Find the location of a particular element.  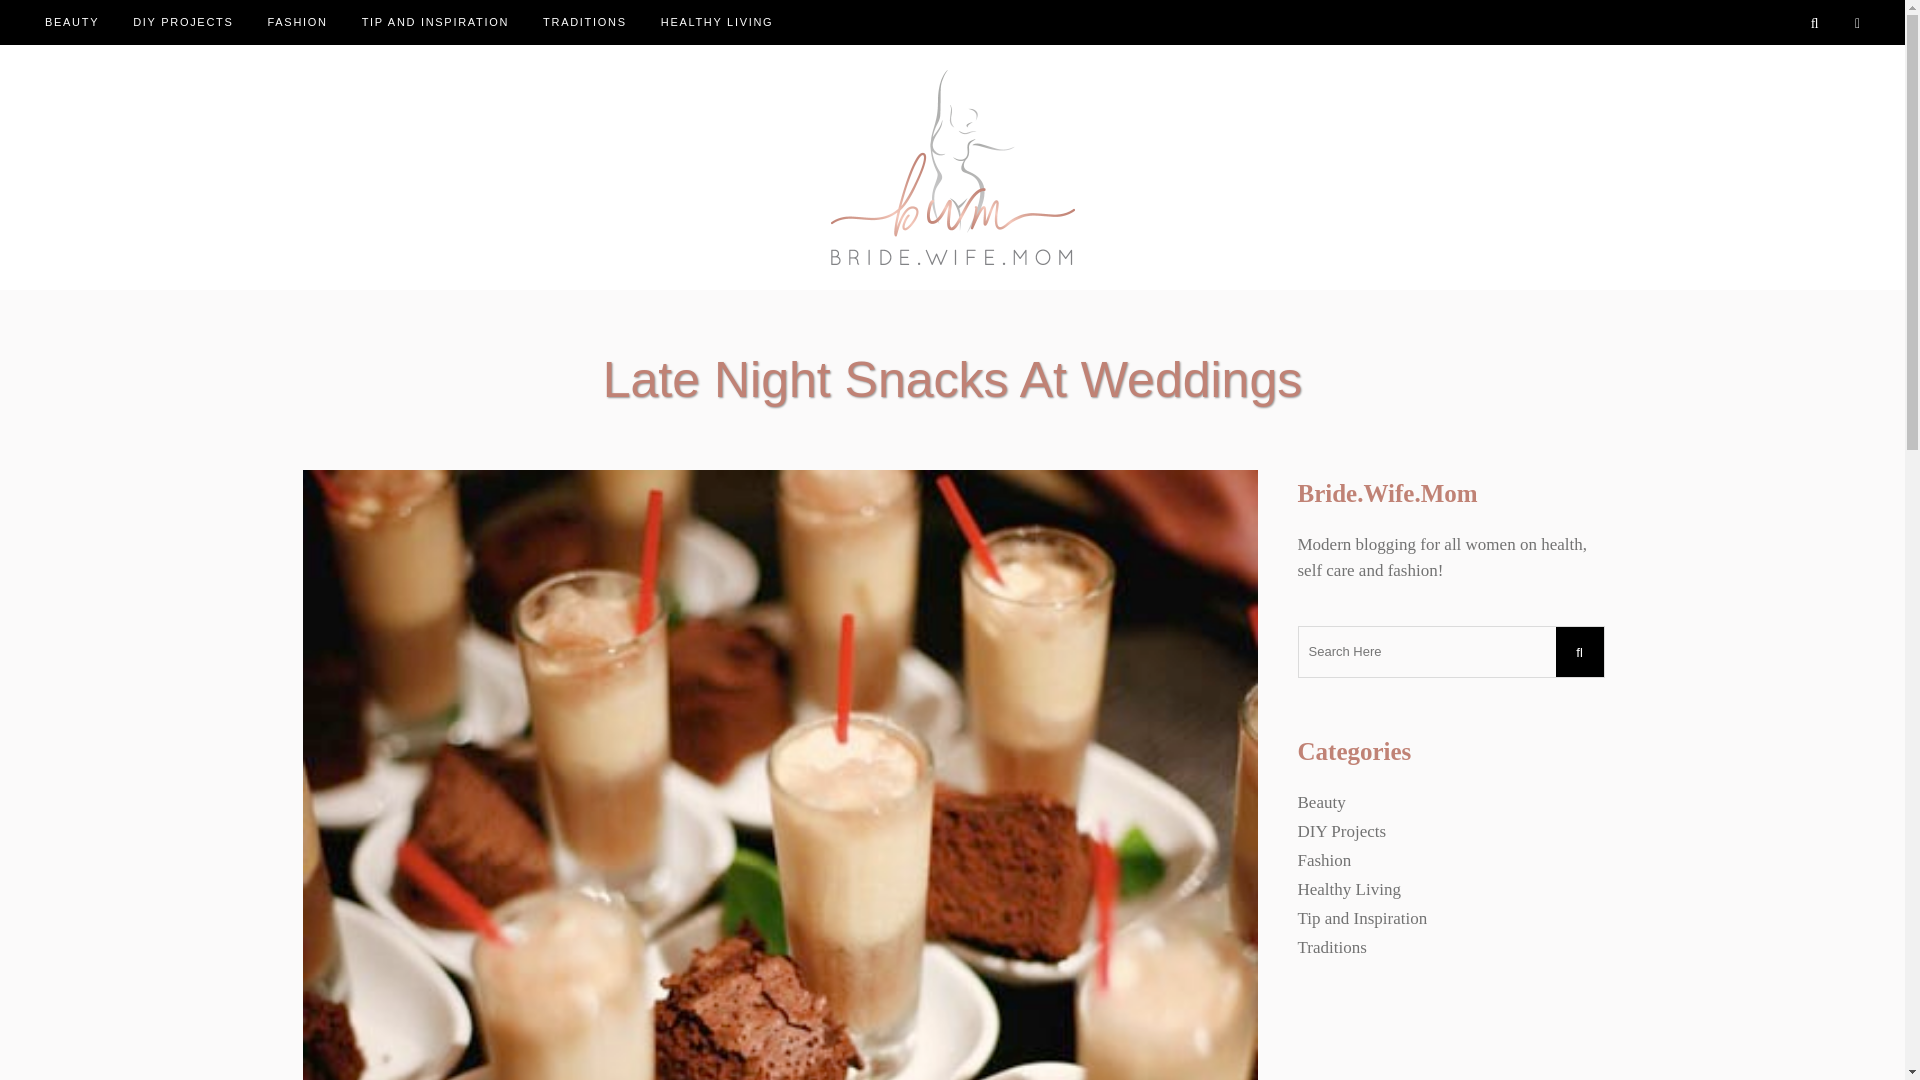

TIP AND INSPIRATION is located at coordinates (436, 22).